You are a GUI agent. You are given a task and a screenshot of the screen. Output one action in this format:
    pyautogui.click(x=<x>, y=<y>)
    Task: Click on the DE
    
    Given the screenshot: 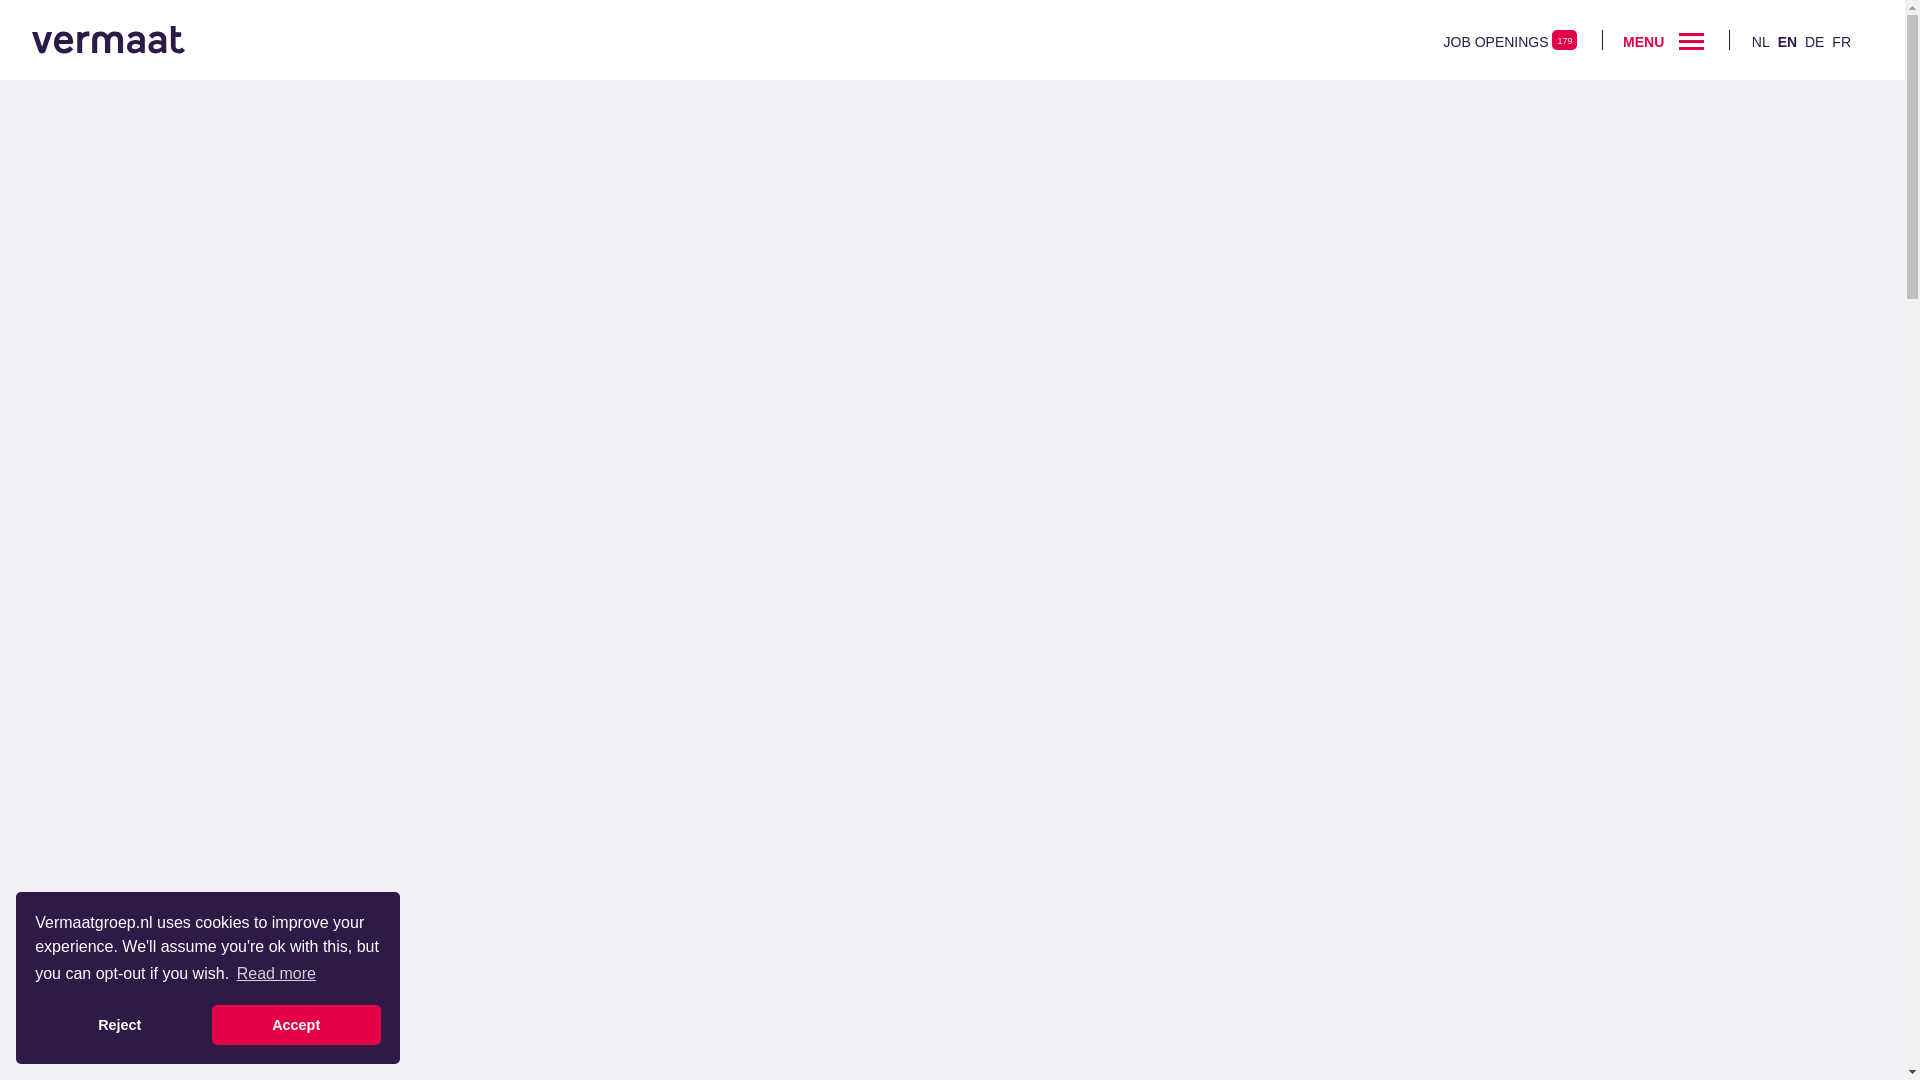 What is the action you would take?
    pyautogui.click(x=1814, y=41)
    